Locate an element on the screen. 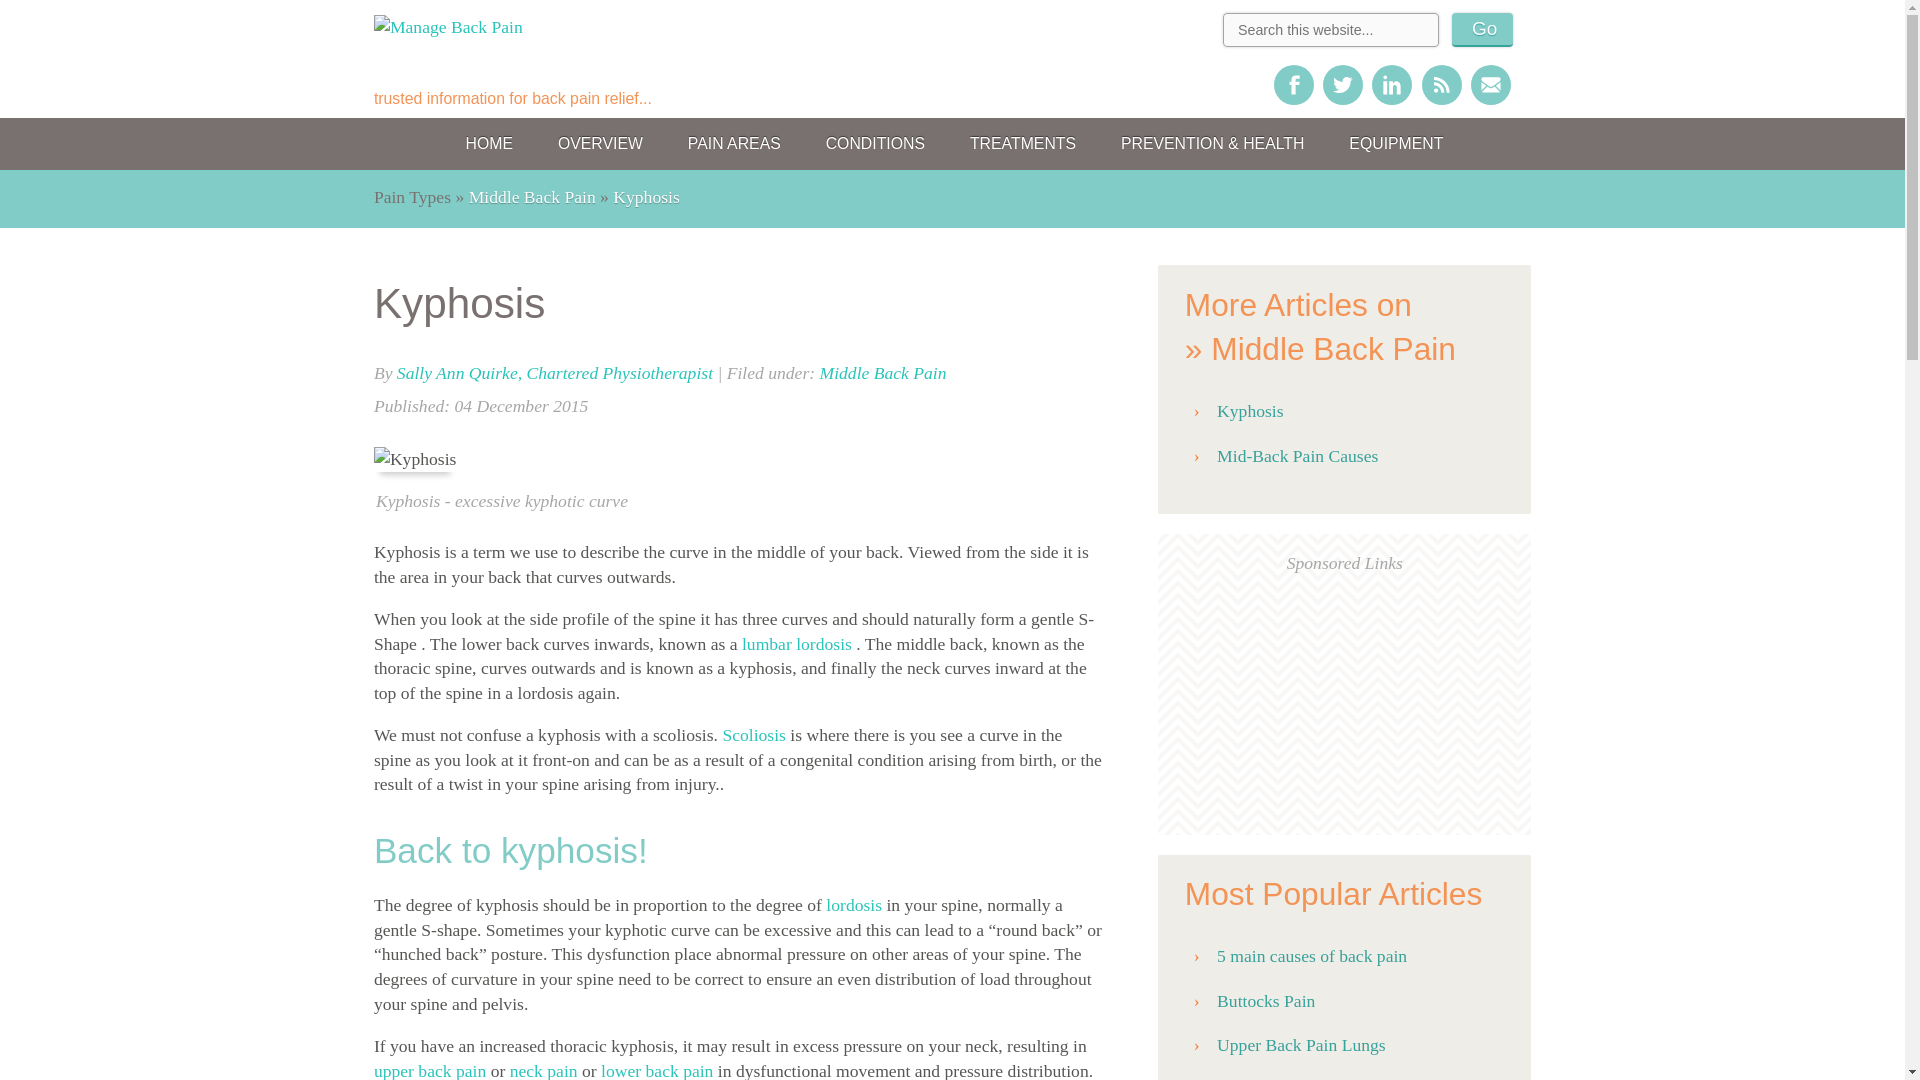 This screenshot has height=1080, width=1920. Manage Back Pain is located at coordinates (474, 68).